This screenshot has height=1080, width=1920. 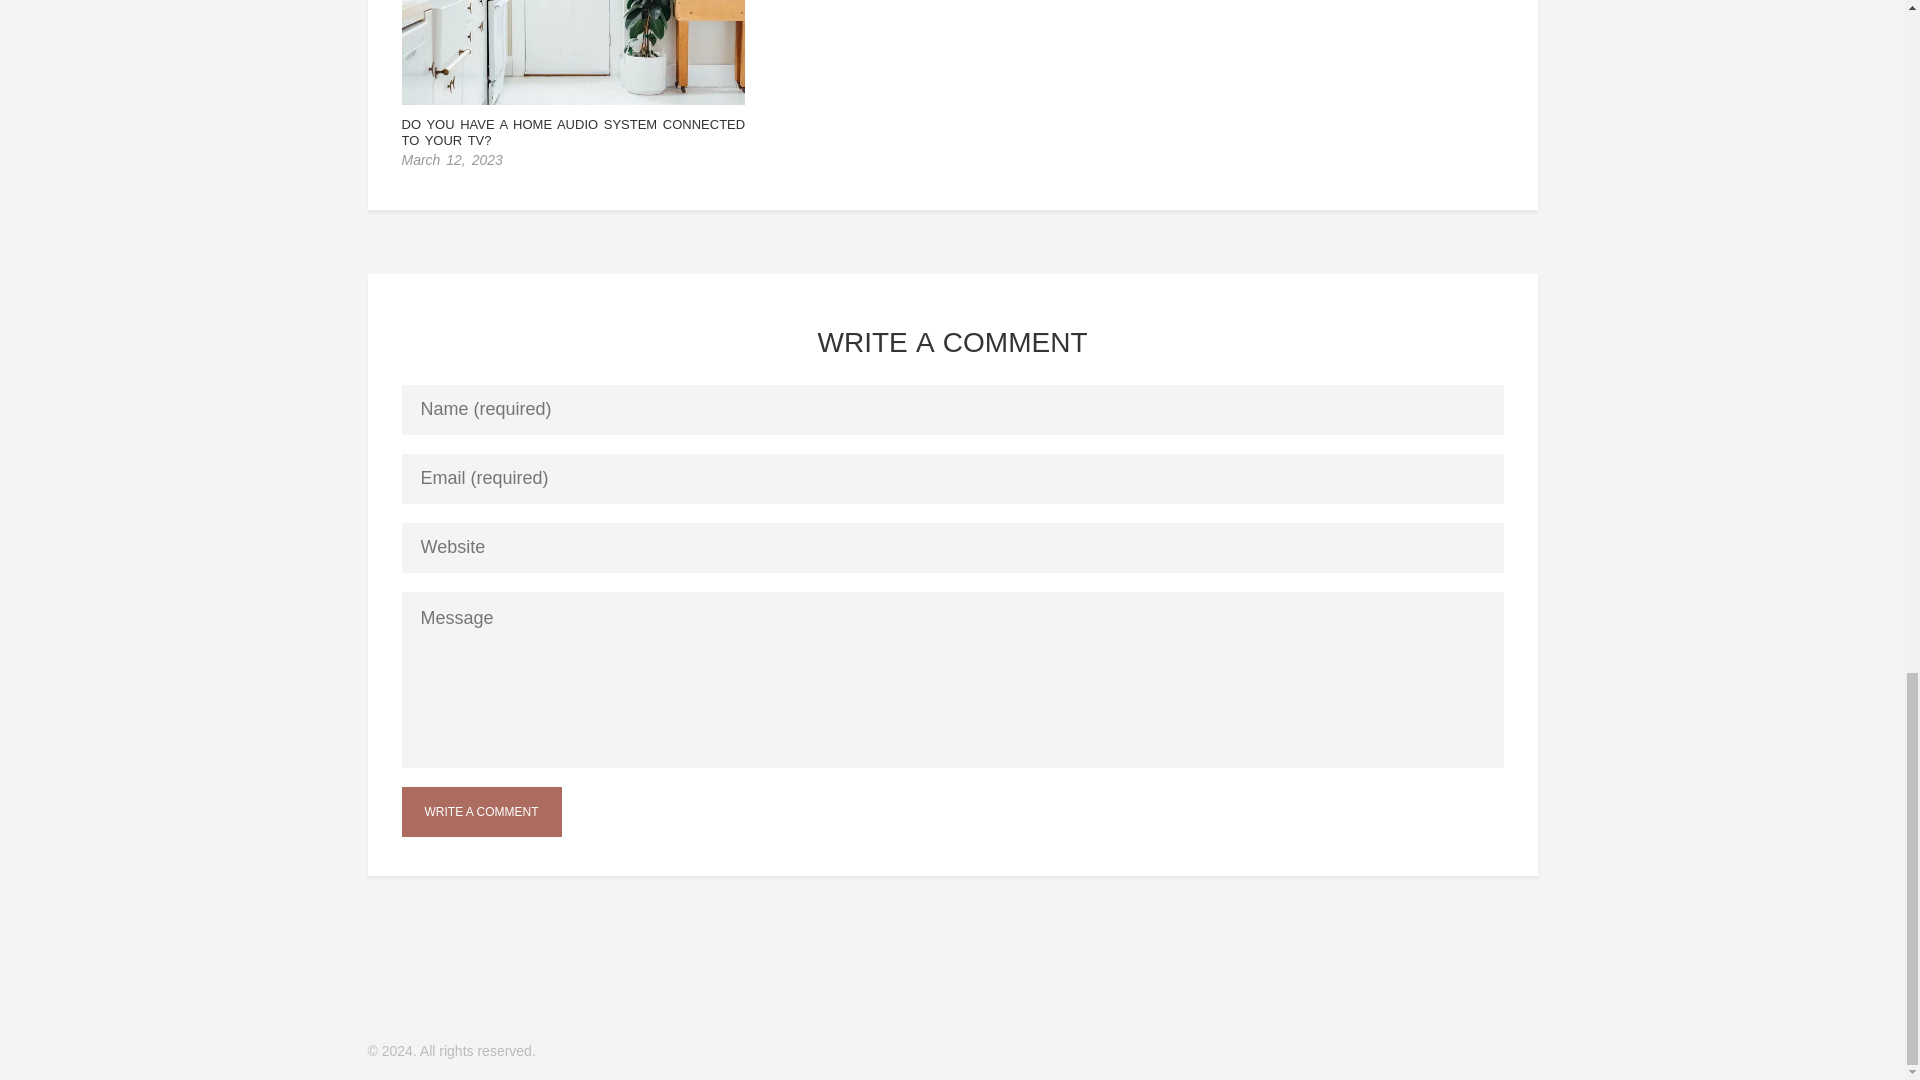 What do you see at coordinates (482, 812) in the screenshot?
I see `Write a comment` at bounding box center [482, 812].